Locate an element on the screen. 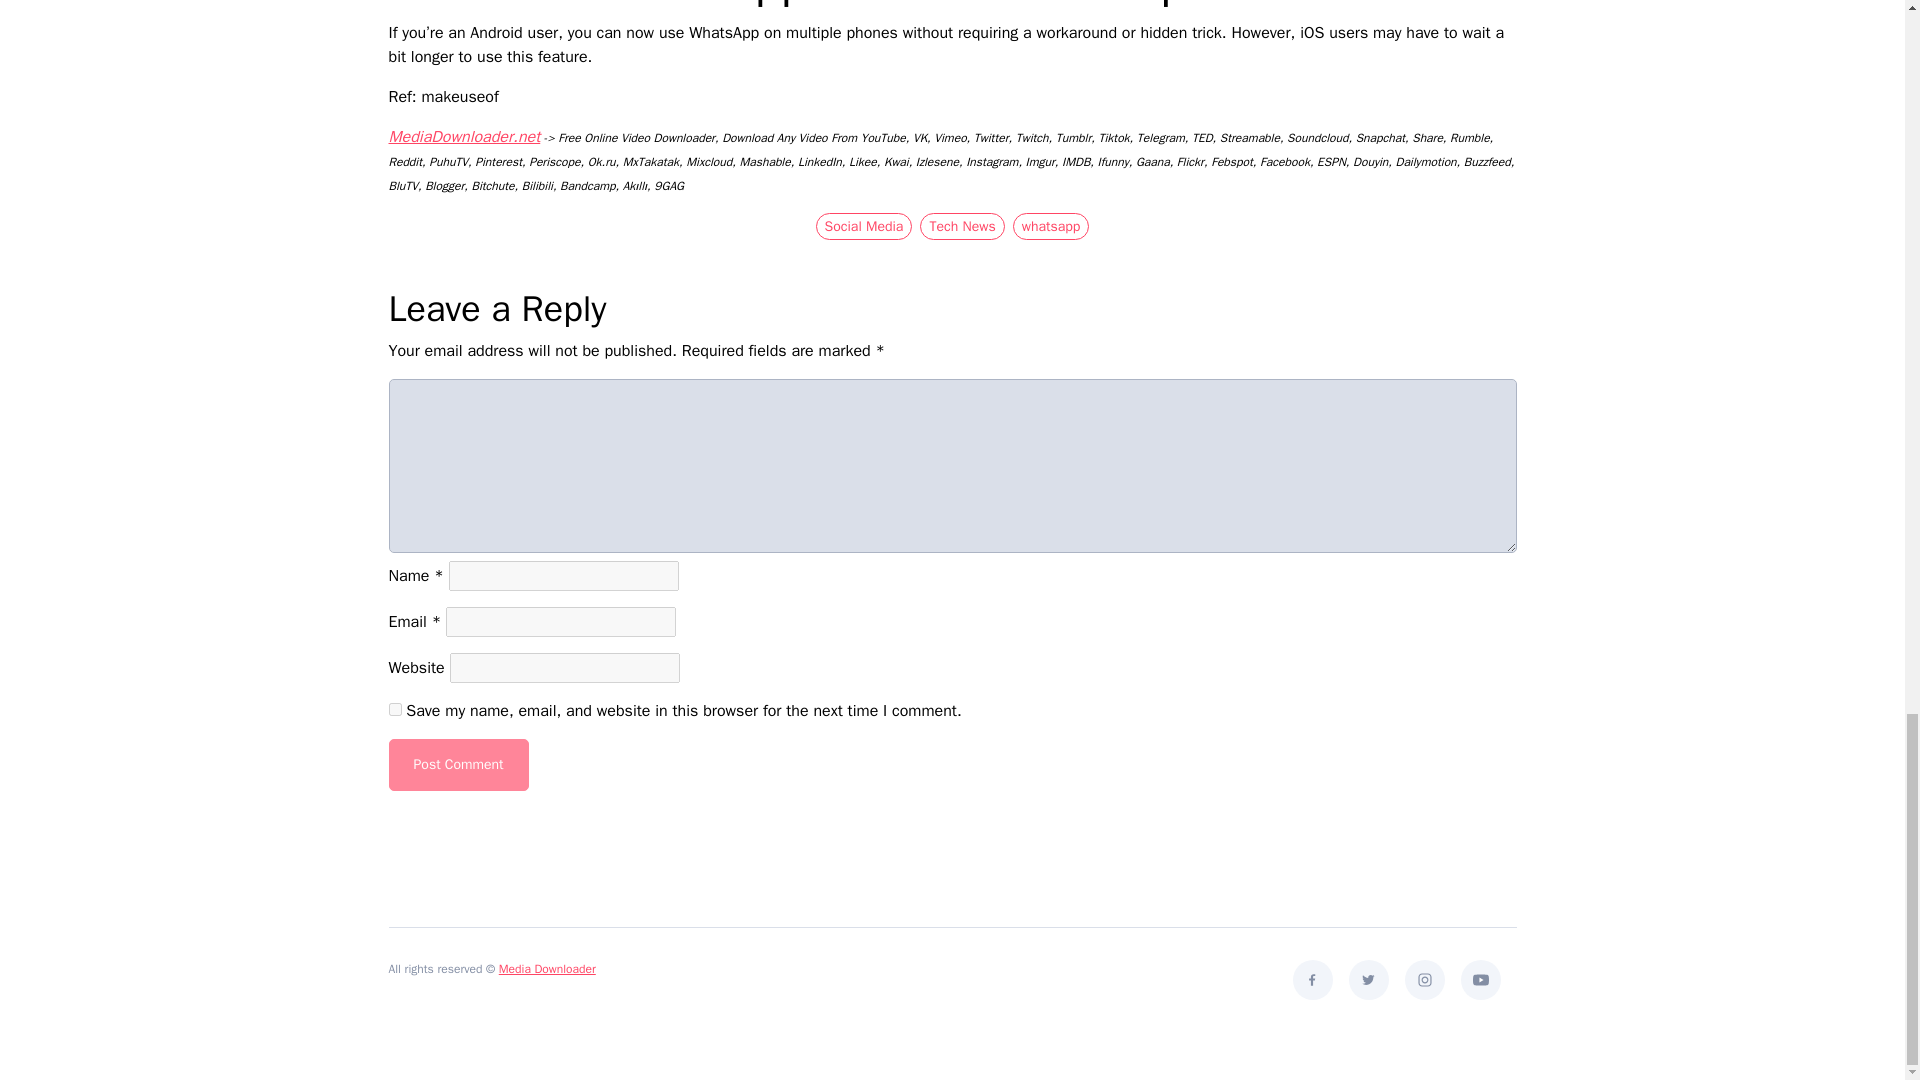 The width and height of the screenshot is (1920, 1080). whatsapp is located at coordinates (1052, 226).